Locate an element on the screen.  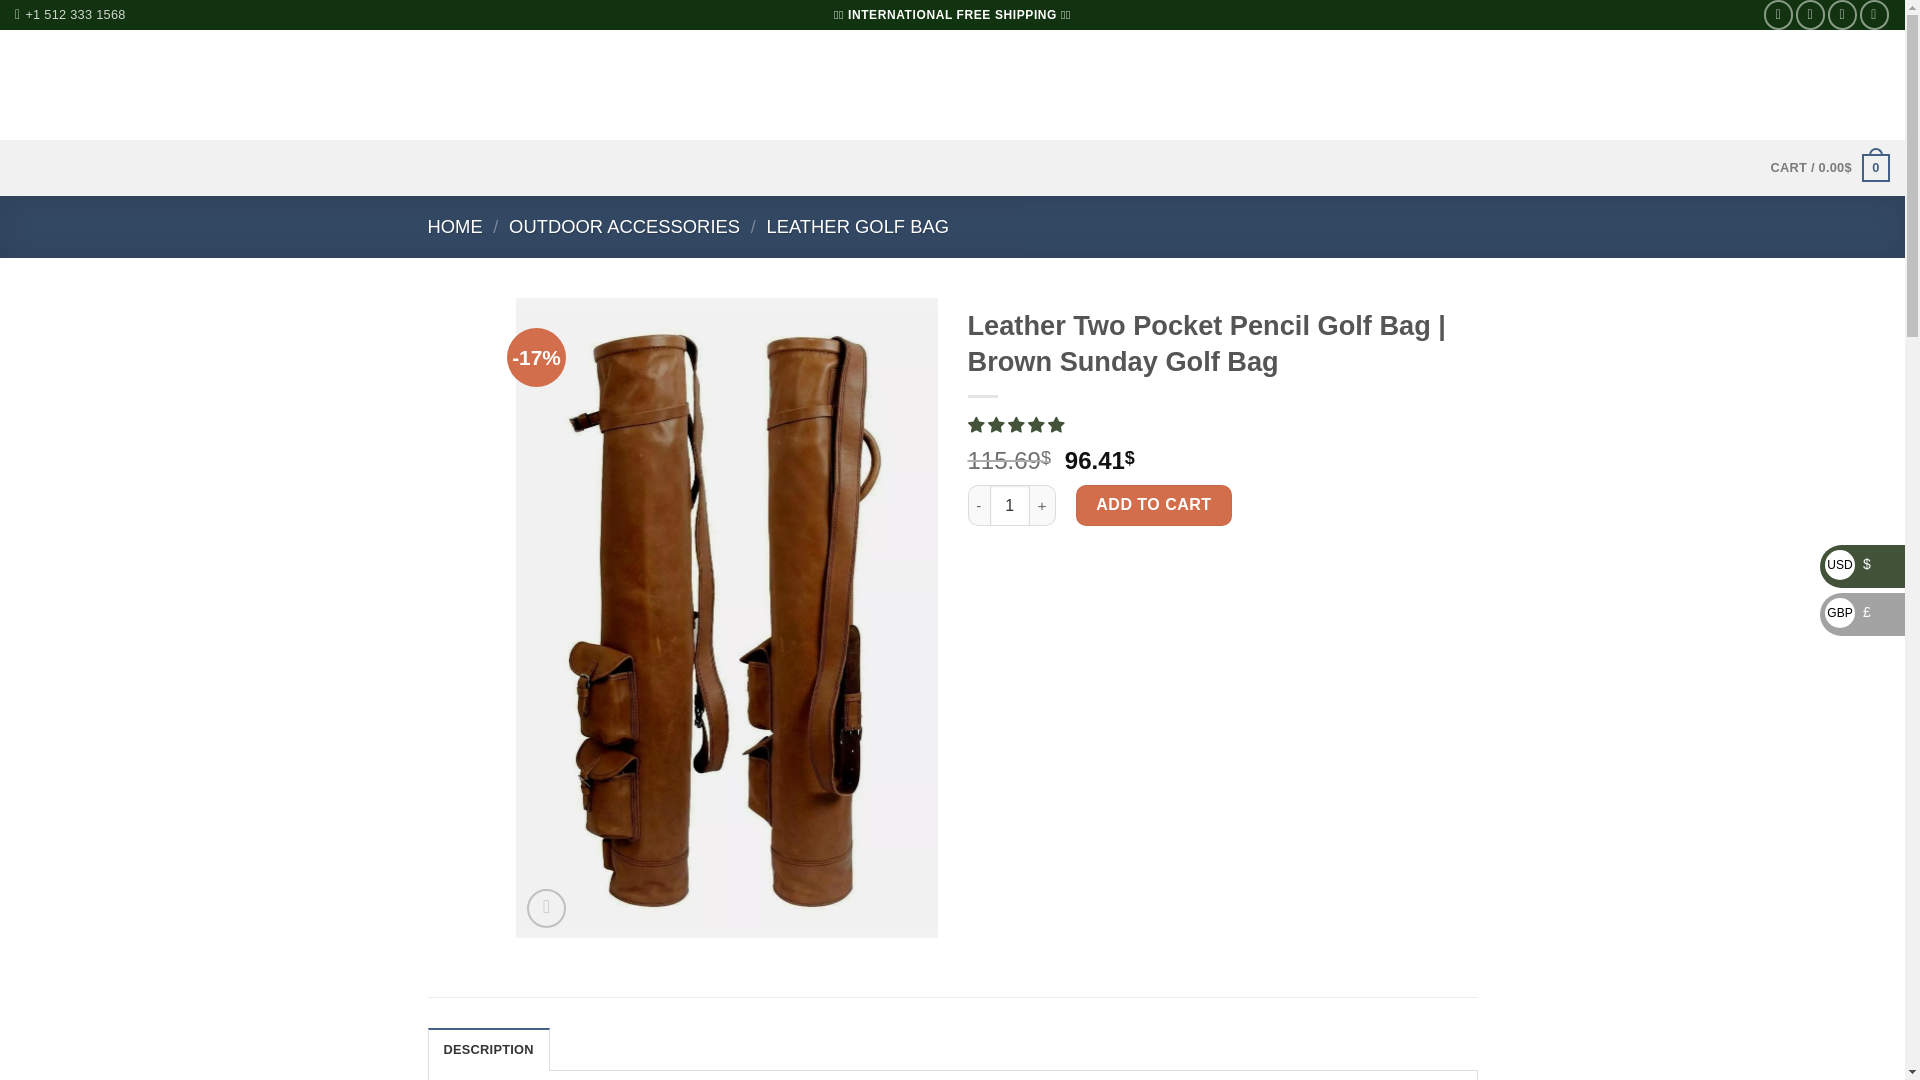
2 is located at coordinates (1148, 509).